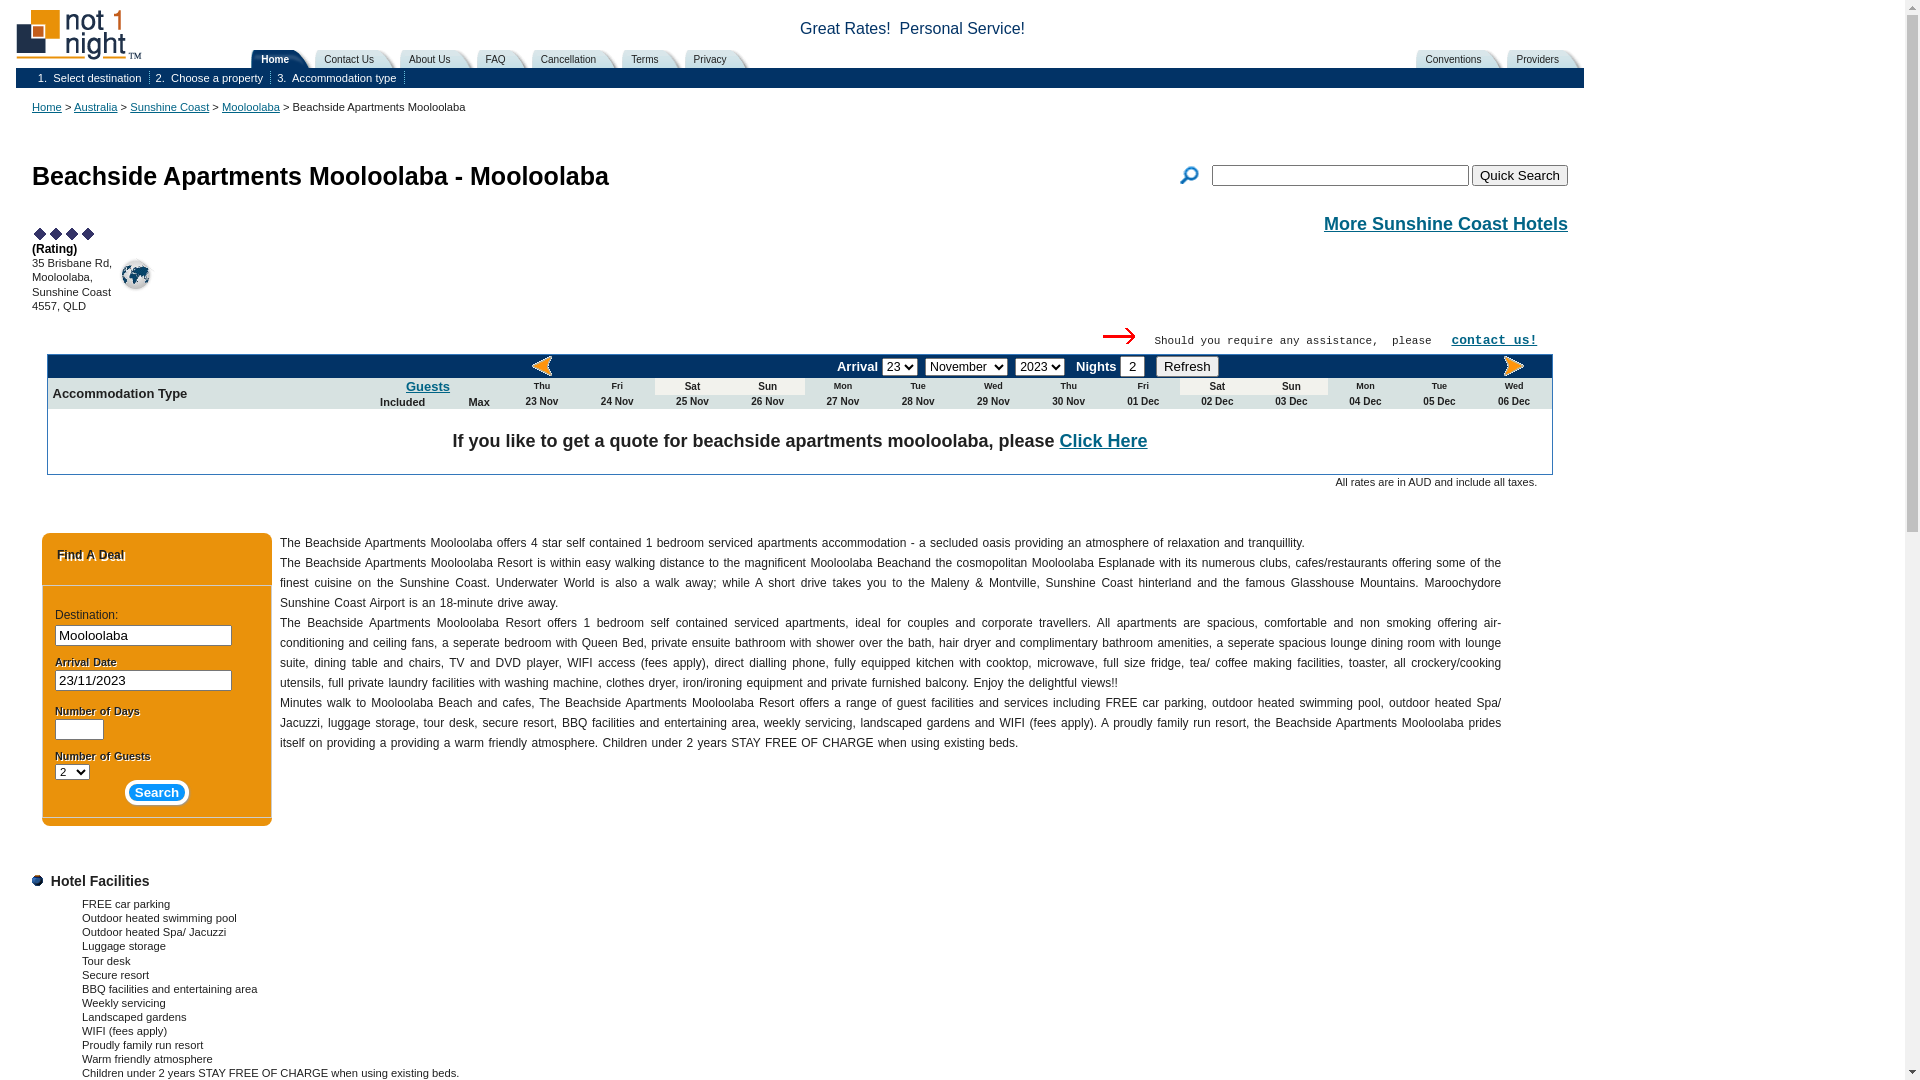 The image size is (1920, 1080). What do you see at coordinates (1446, 224) in the screenshot?
I see `More Sunshine Coast Hotels` at bounding box center [1446, 224].